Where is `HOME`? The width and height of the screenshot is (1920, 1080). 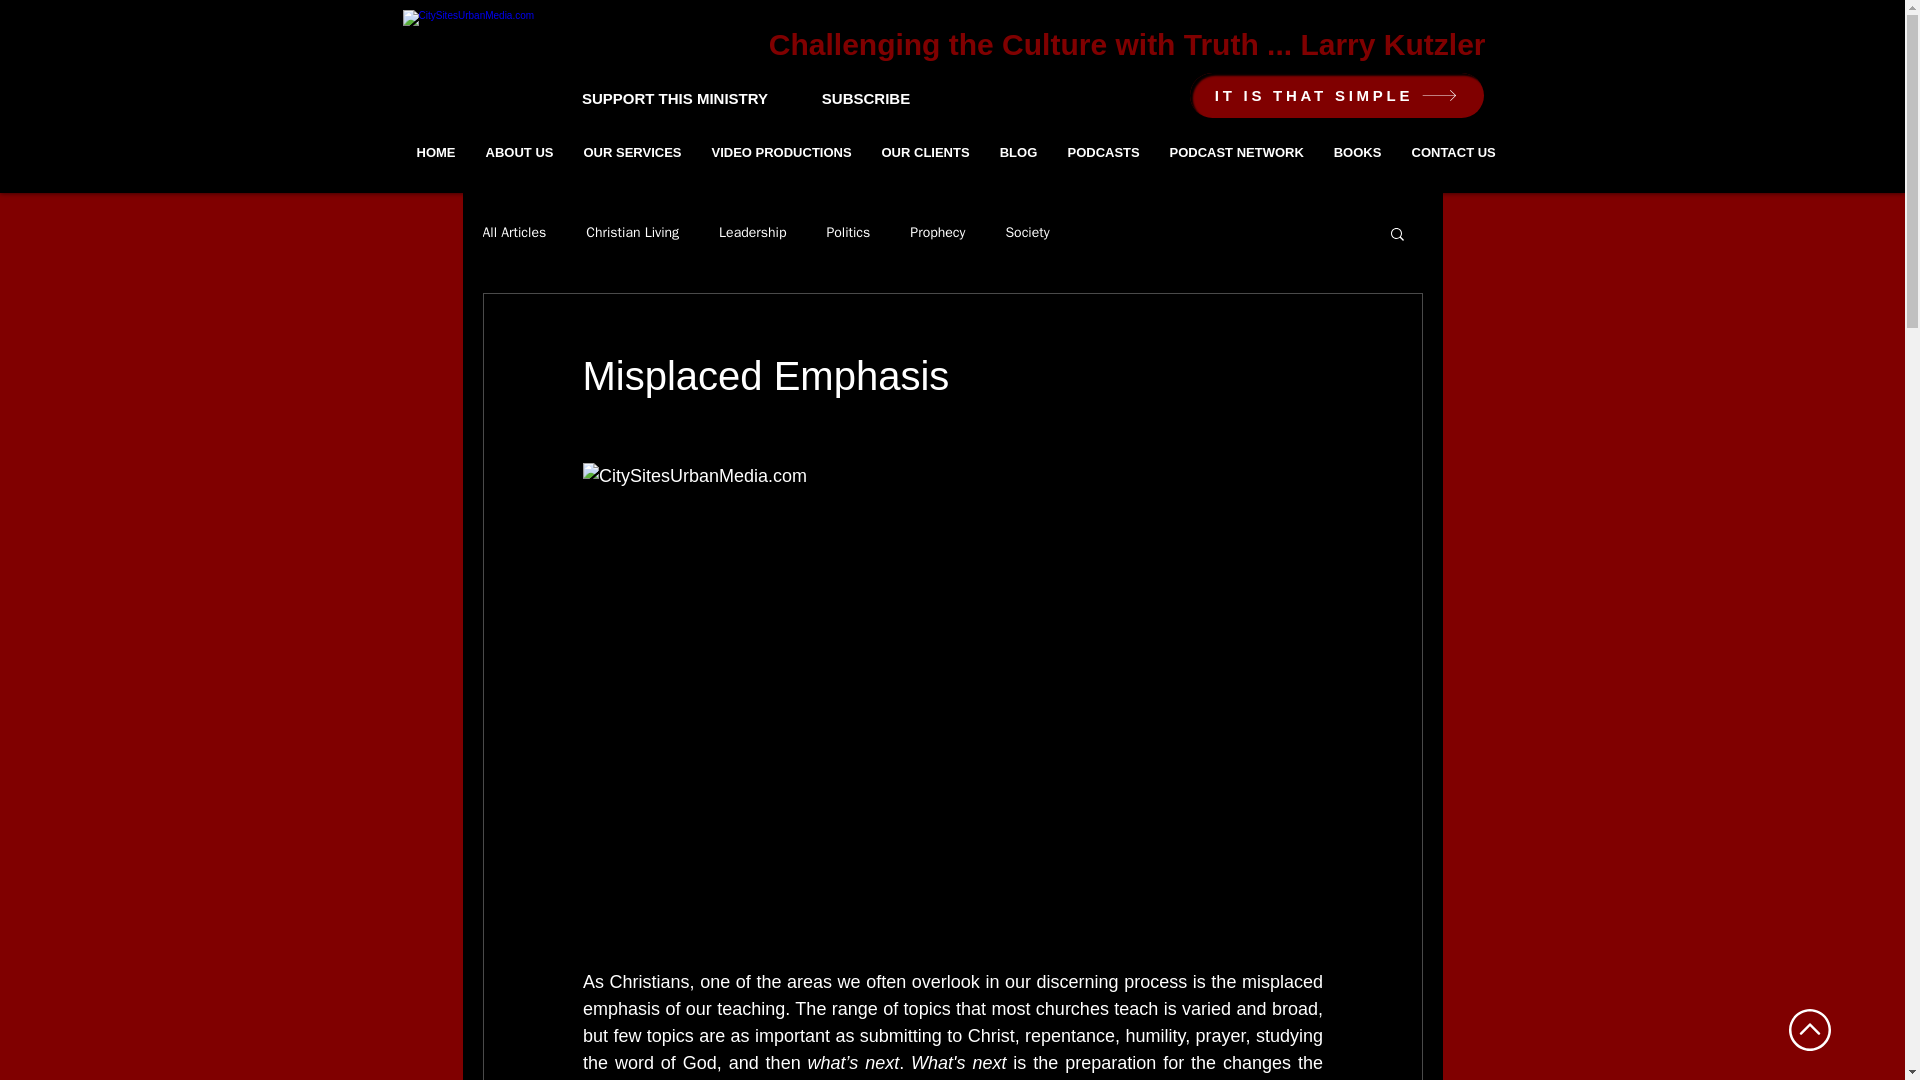
HOME is located at coordinates (436, 152).